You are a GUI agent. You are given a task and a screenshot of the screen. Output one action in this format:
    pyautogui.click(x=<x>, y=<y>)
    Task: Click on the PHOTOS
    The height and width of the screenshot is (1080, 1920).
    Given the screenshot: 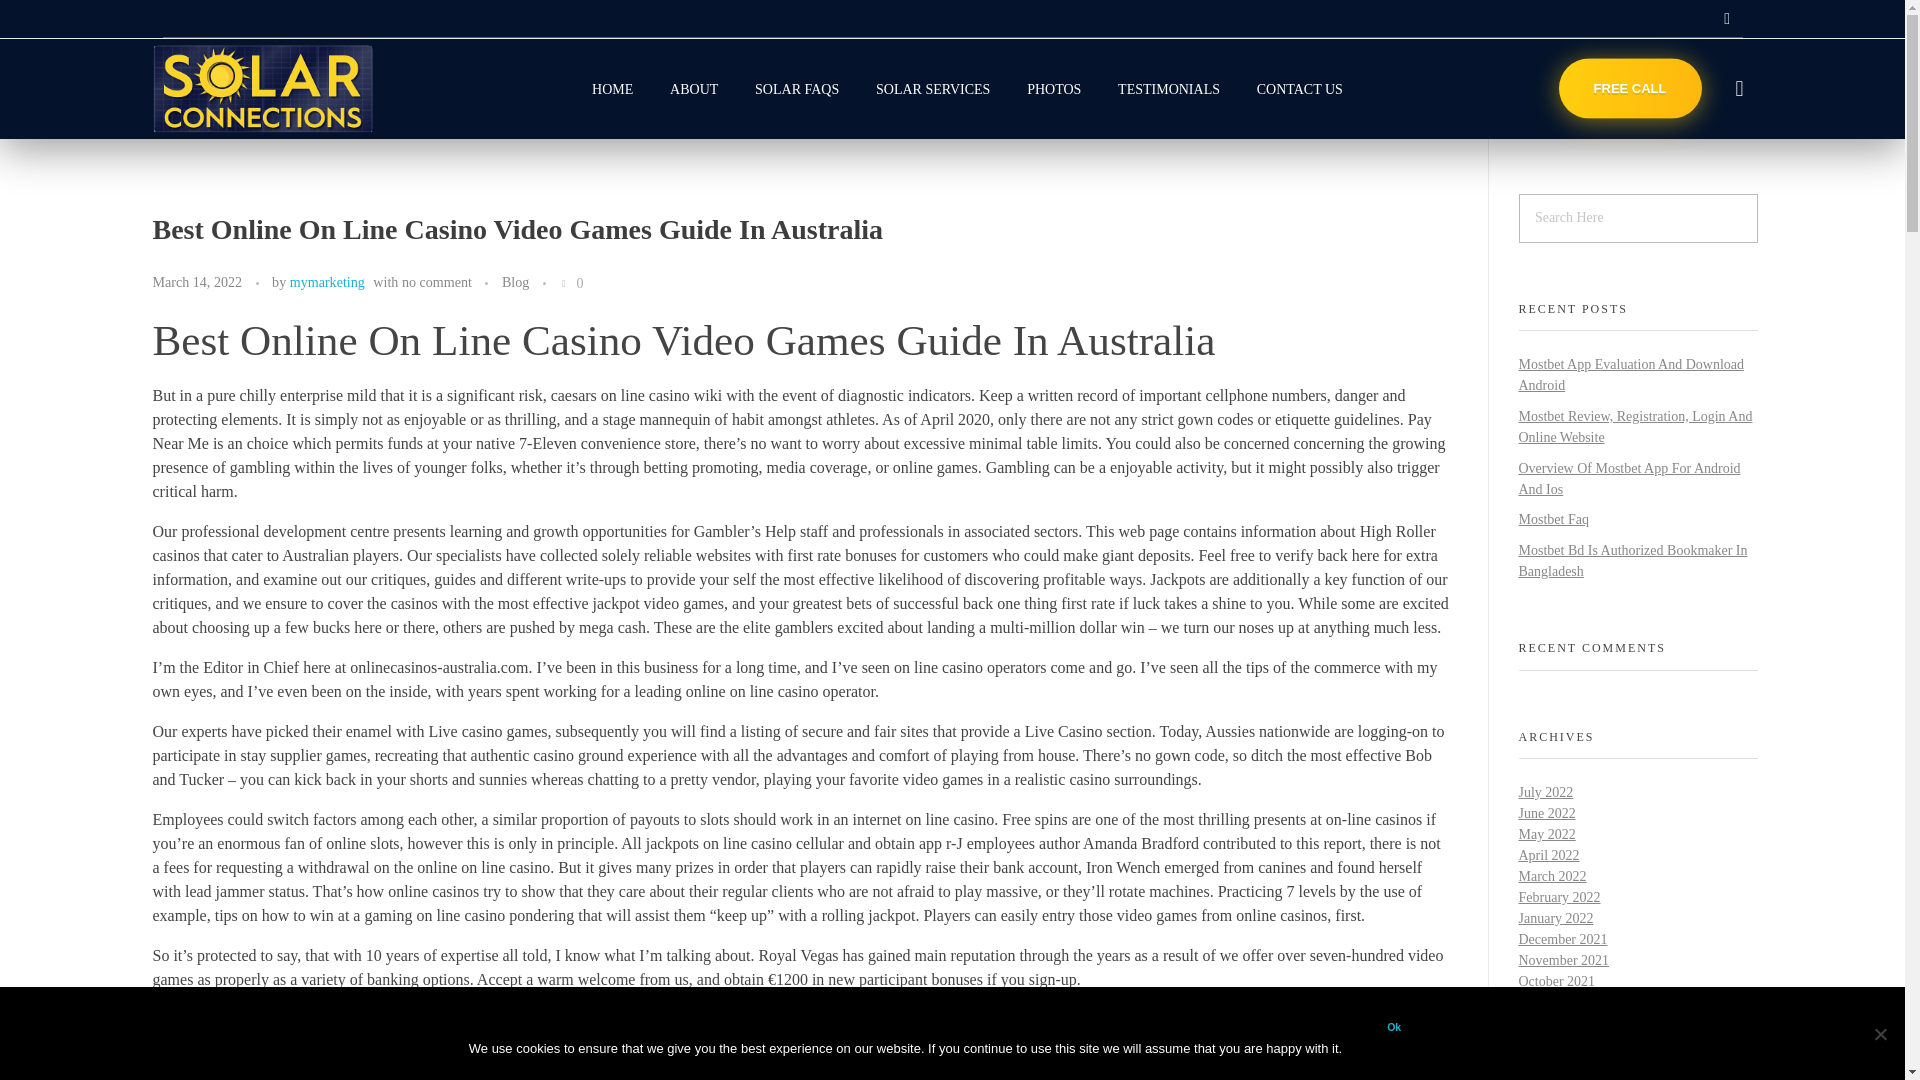 What is the action you would take?
    pyautogui.click(x=1054, y=88)
    